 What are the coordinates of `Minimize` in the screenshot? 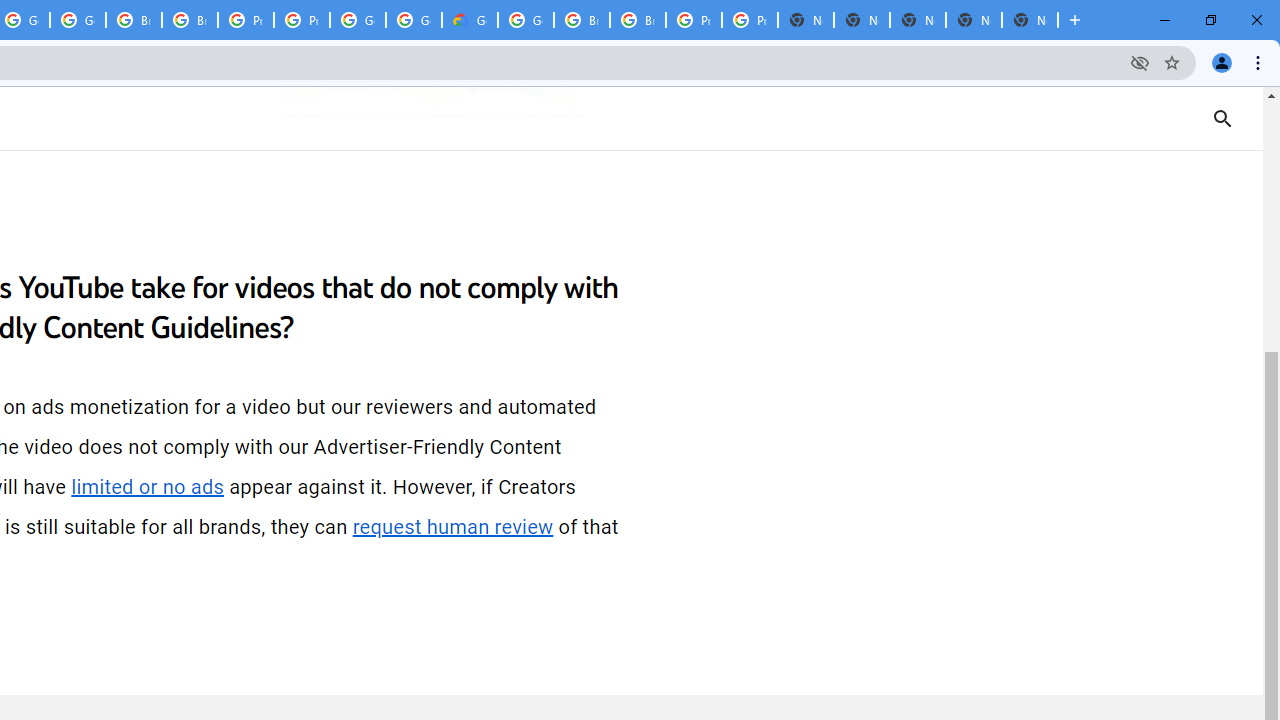 It's located at (1165, 20).